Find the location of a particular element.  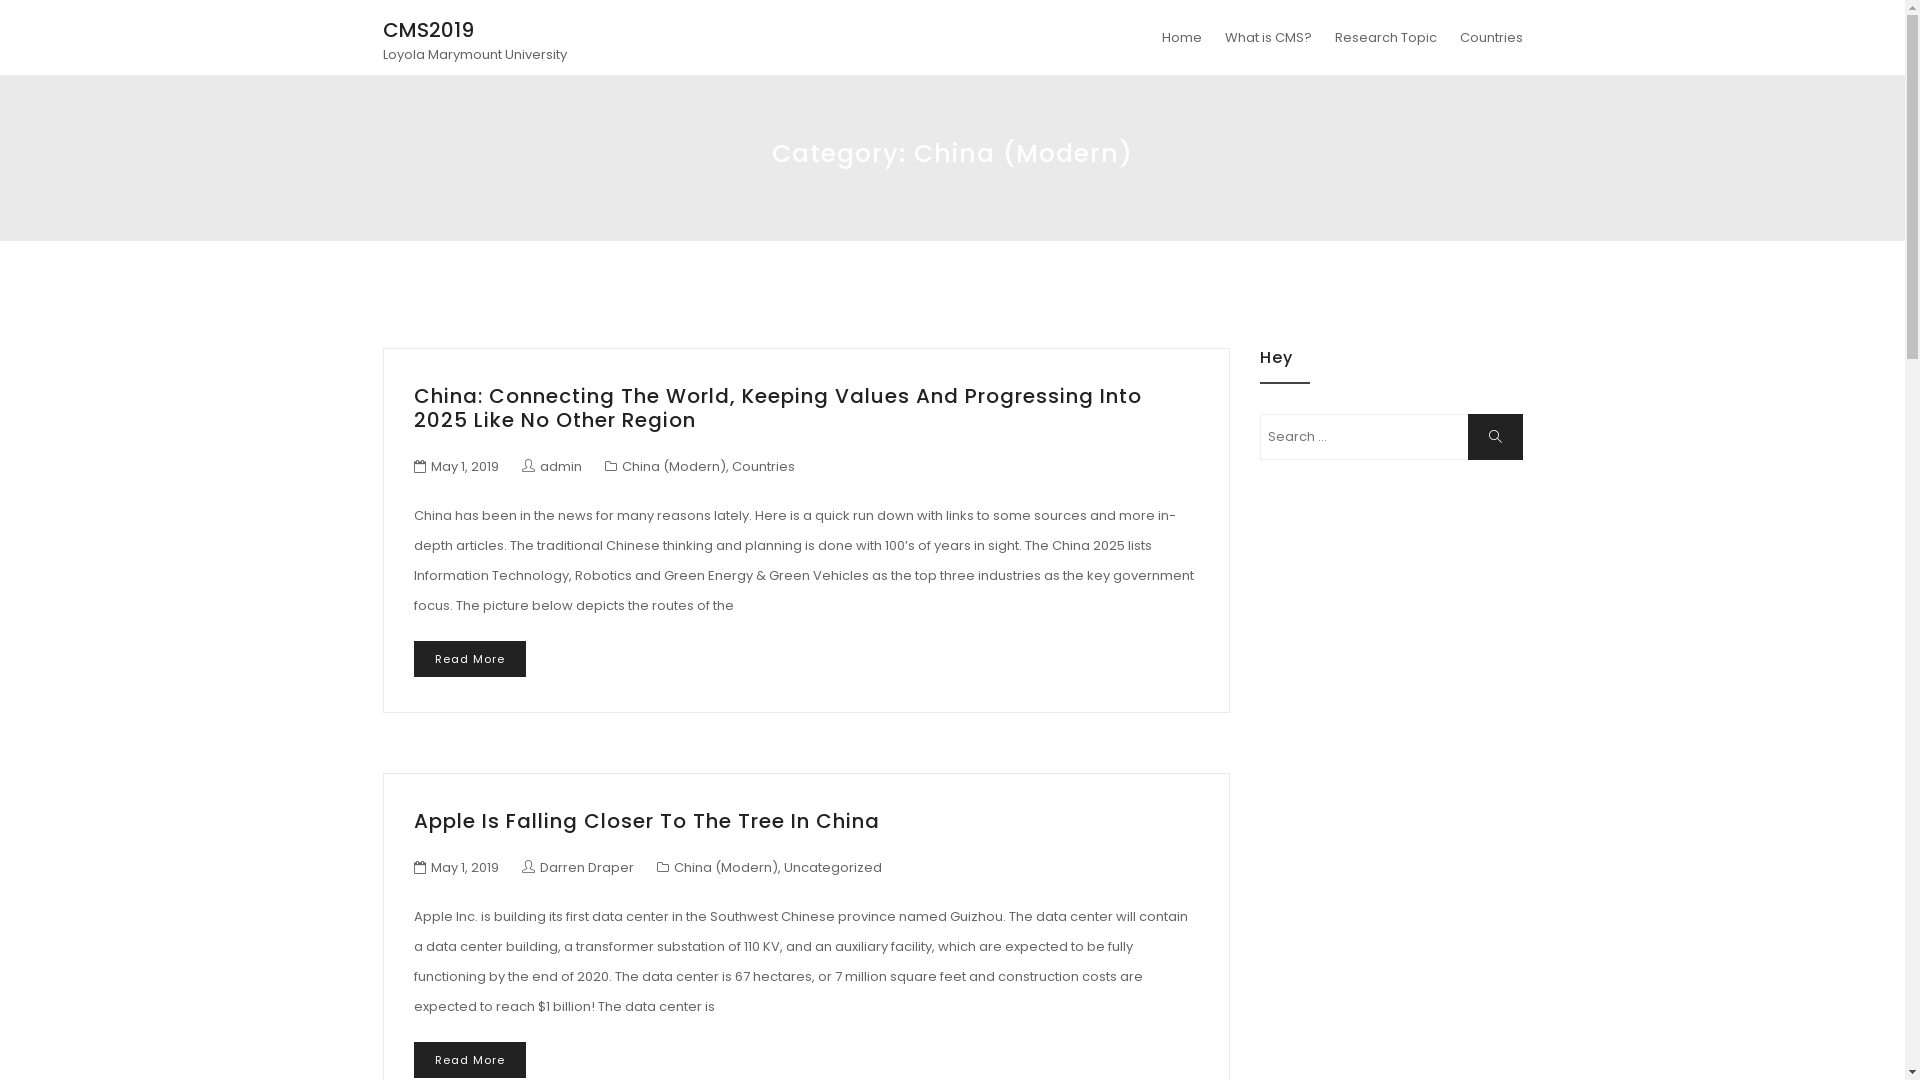

May 1, 2019 is located at coordinates (464, 868).